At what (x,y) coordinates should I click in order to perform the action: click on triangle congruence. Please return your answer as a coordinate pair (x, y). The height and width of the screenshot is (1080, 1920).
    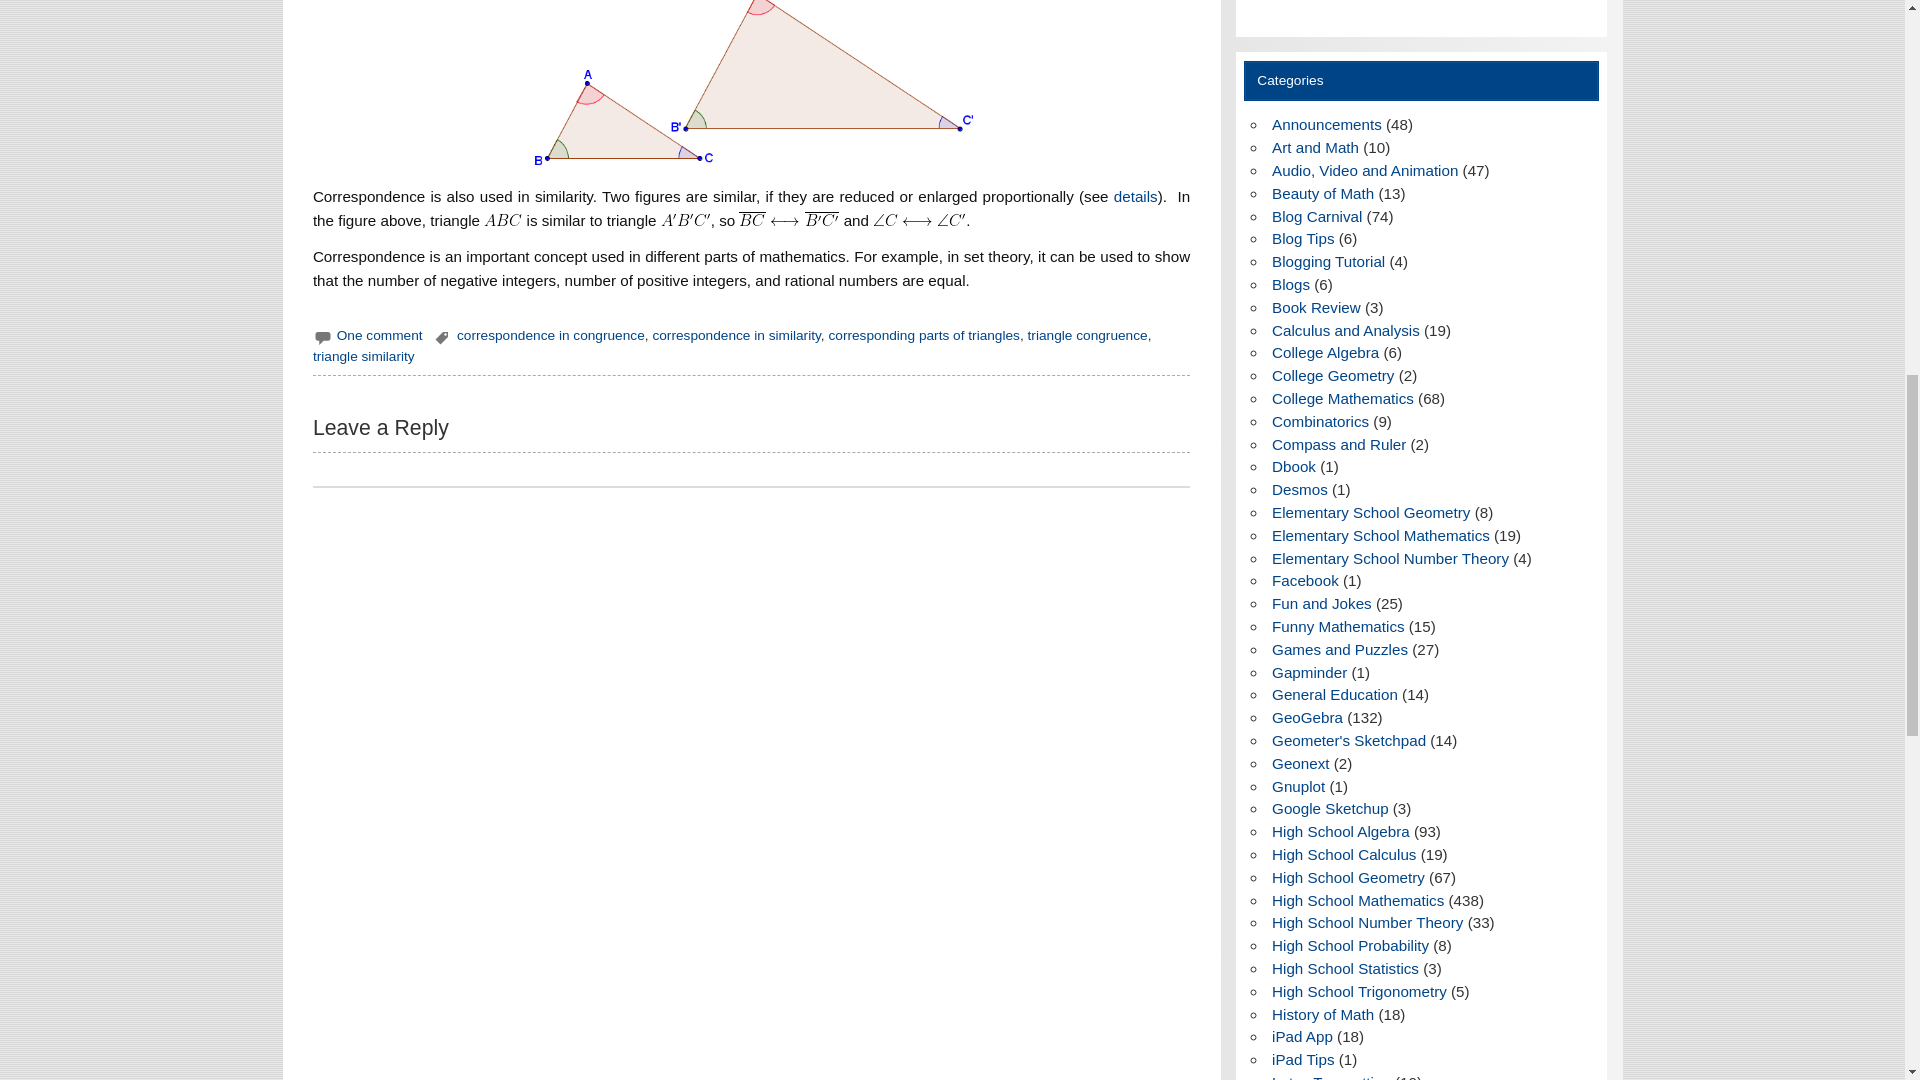
    Looking at the image, I should click on (1088, 336).